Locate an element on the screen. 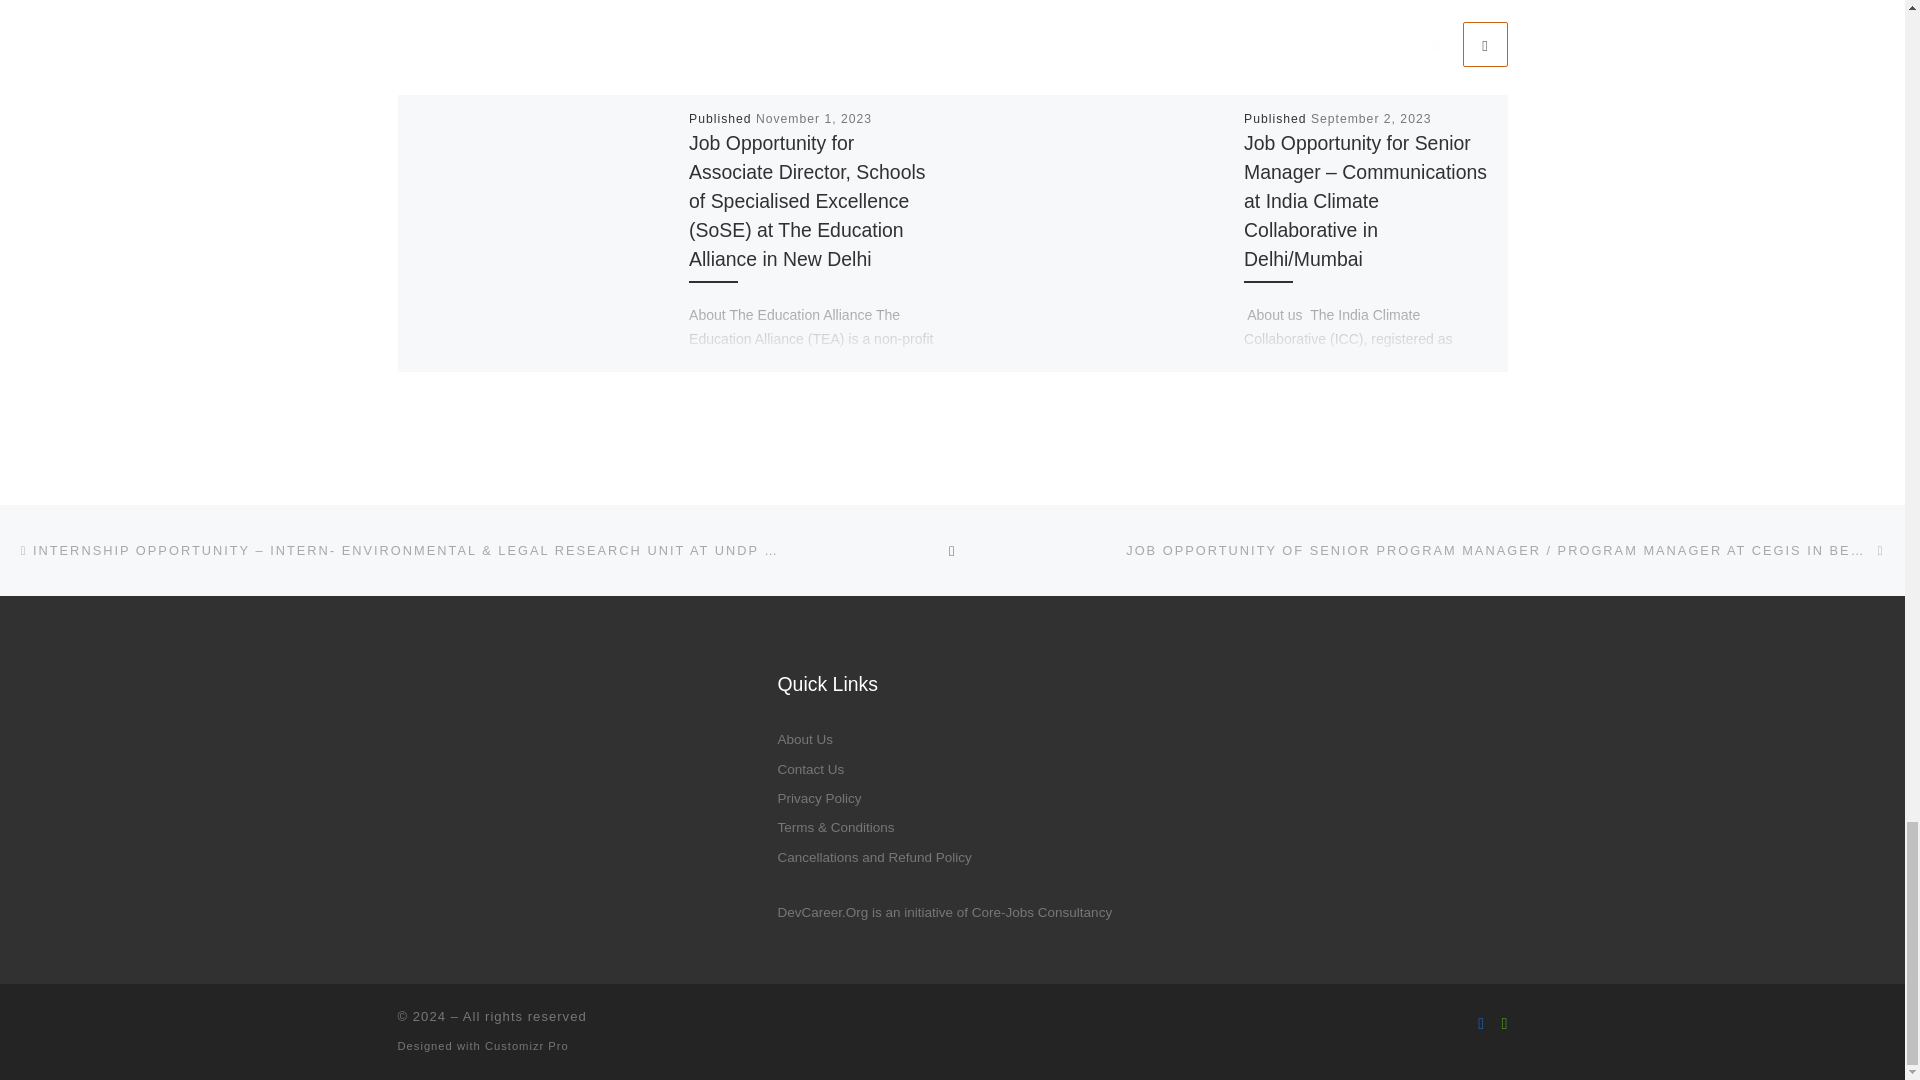 The height and width of the screenshot is (1080, 1920). Next related articles is located at coordinates (1484, 44).